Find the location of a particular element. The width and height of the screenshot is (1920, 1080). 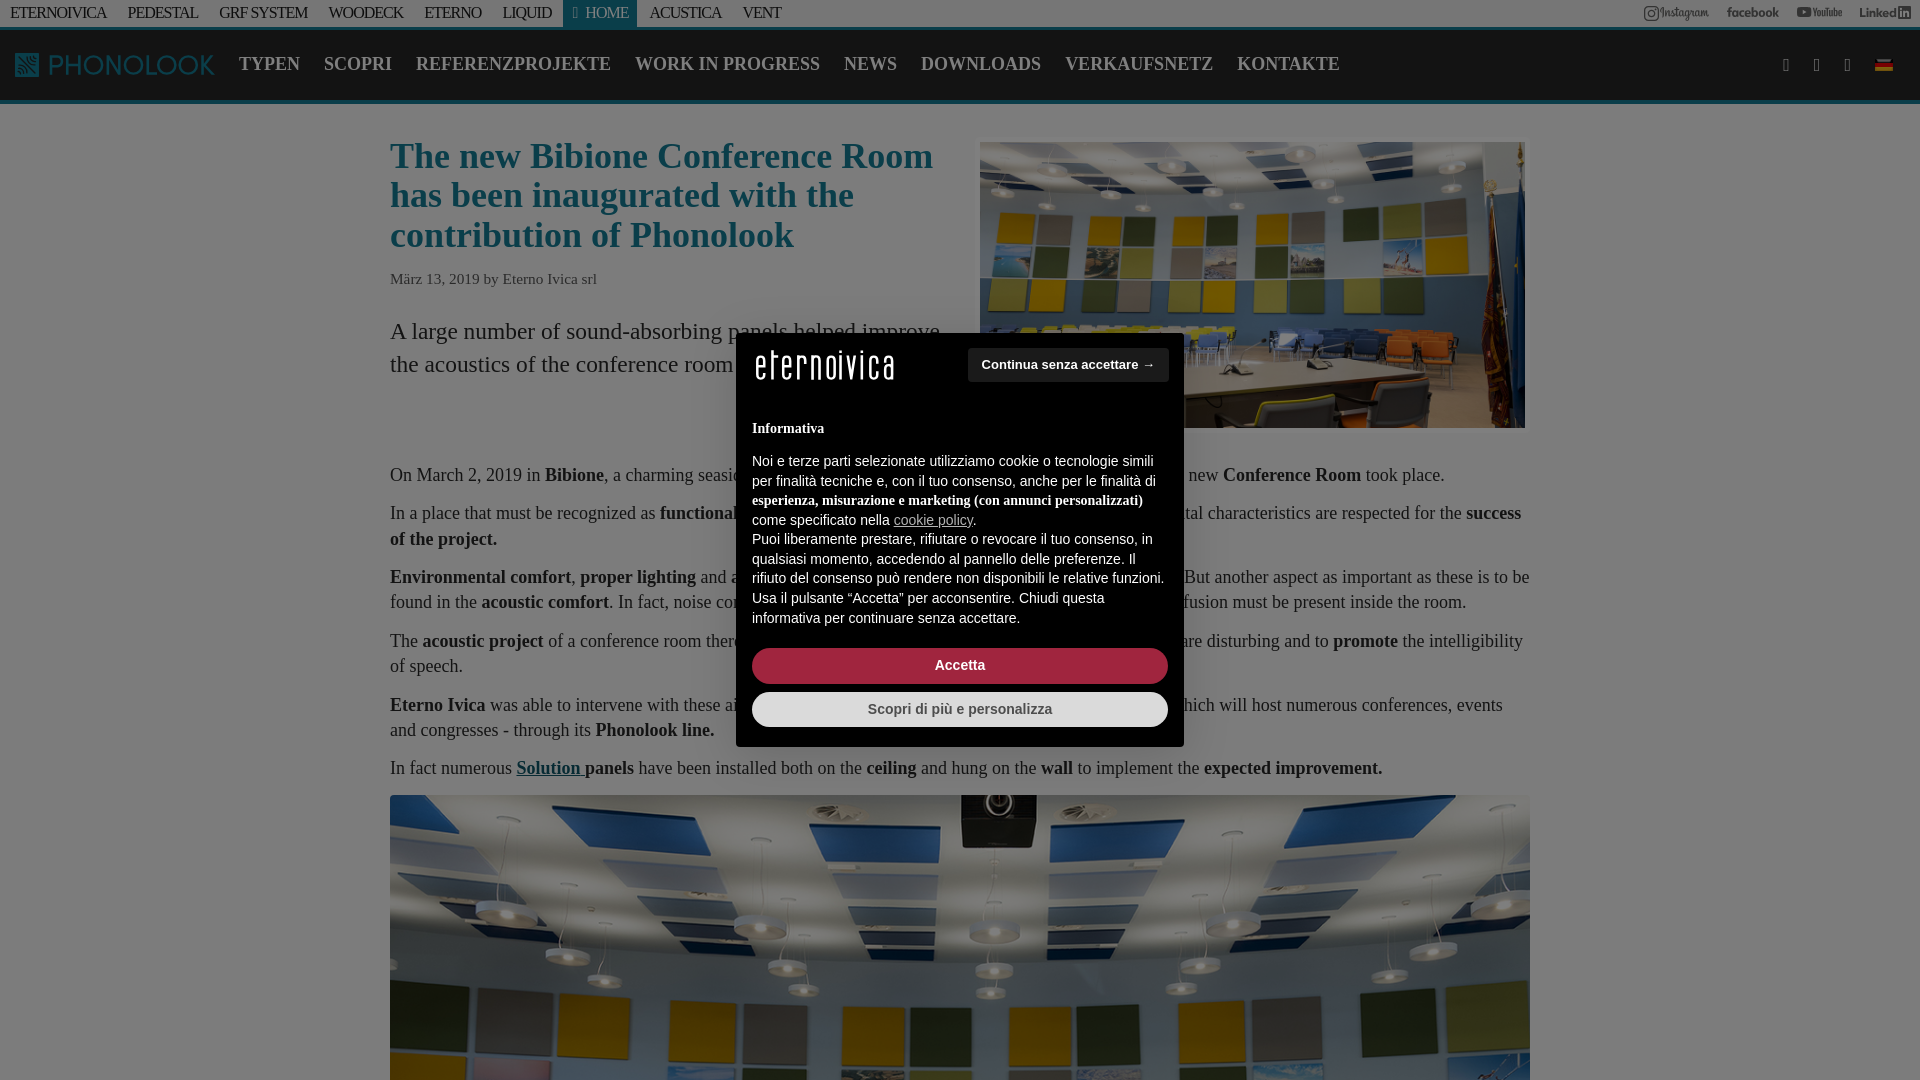

SCOPRI is located at coordinates (357, 65).